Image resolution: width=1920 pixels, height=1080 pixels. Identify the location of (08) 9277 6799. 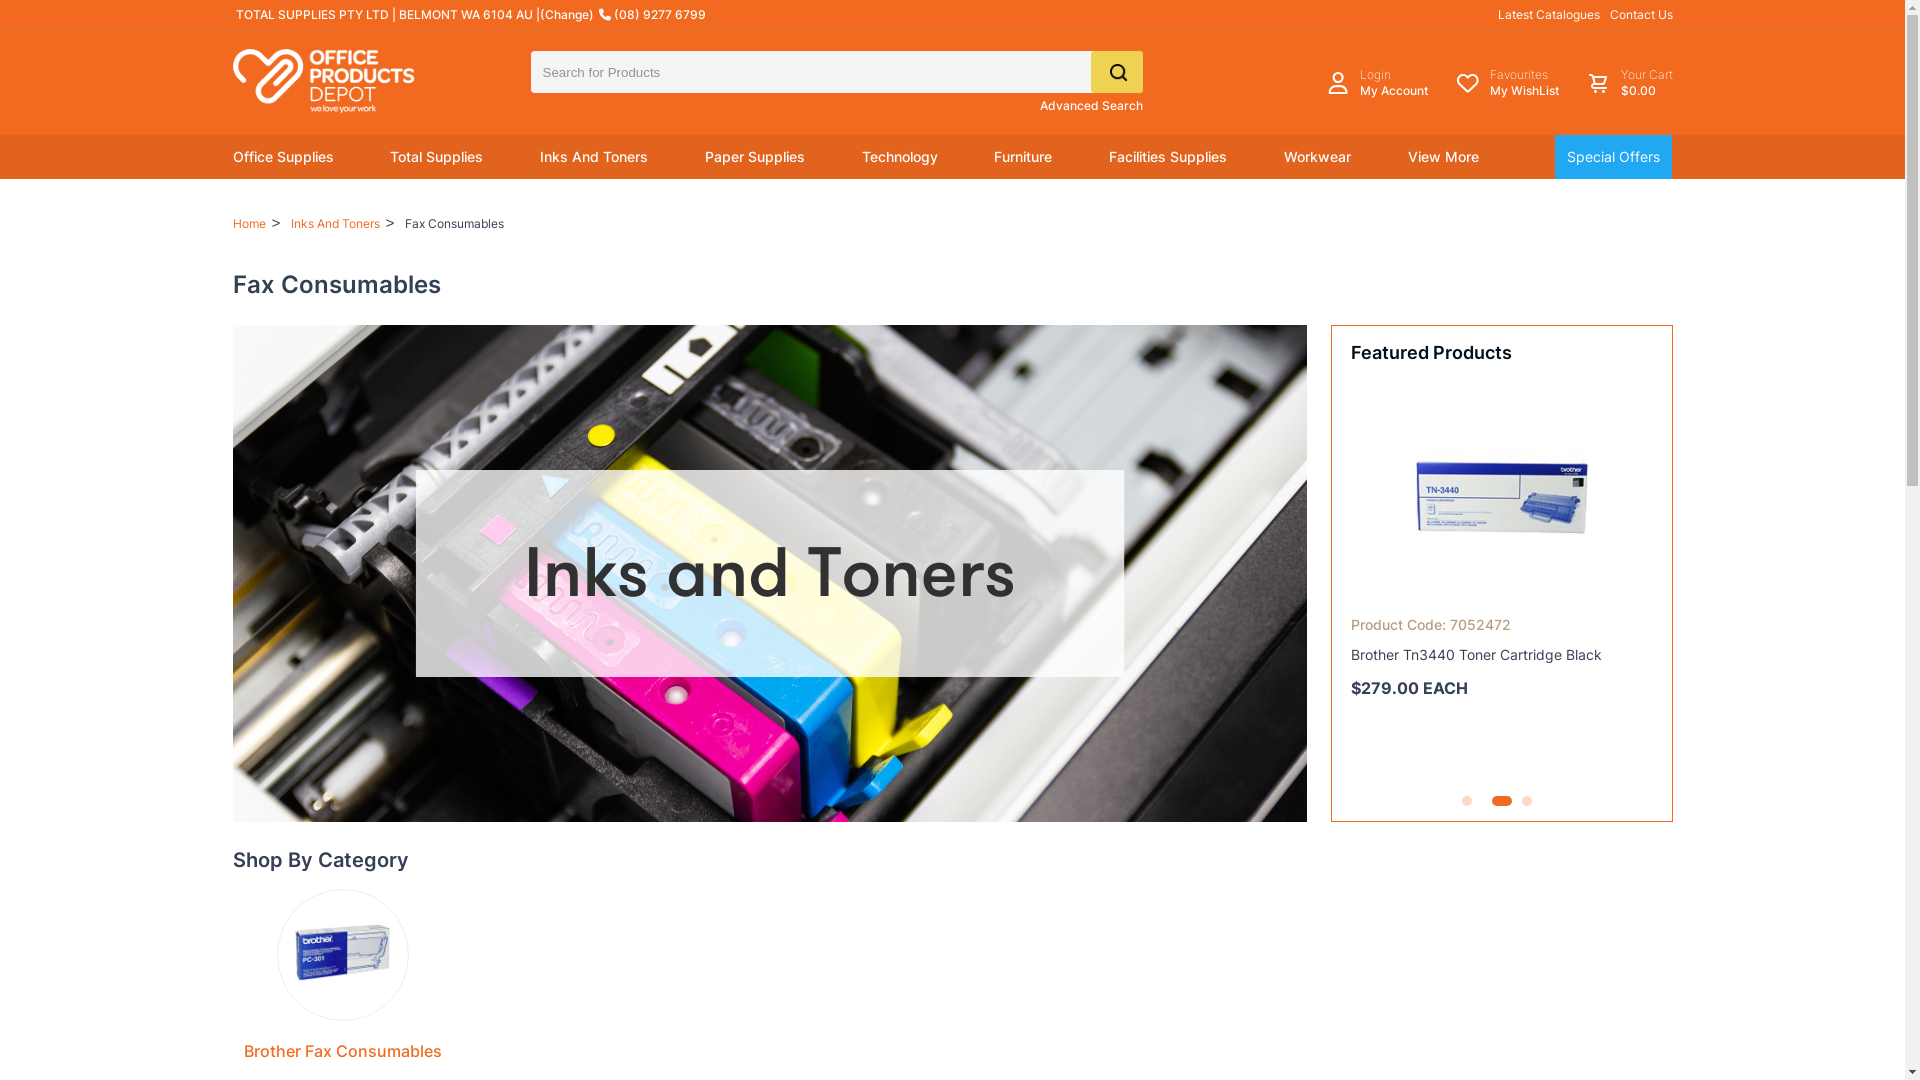
(652, 15).